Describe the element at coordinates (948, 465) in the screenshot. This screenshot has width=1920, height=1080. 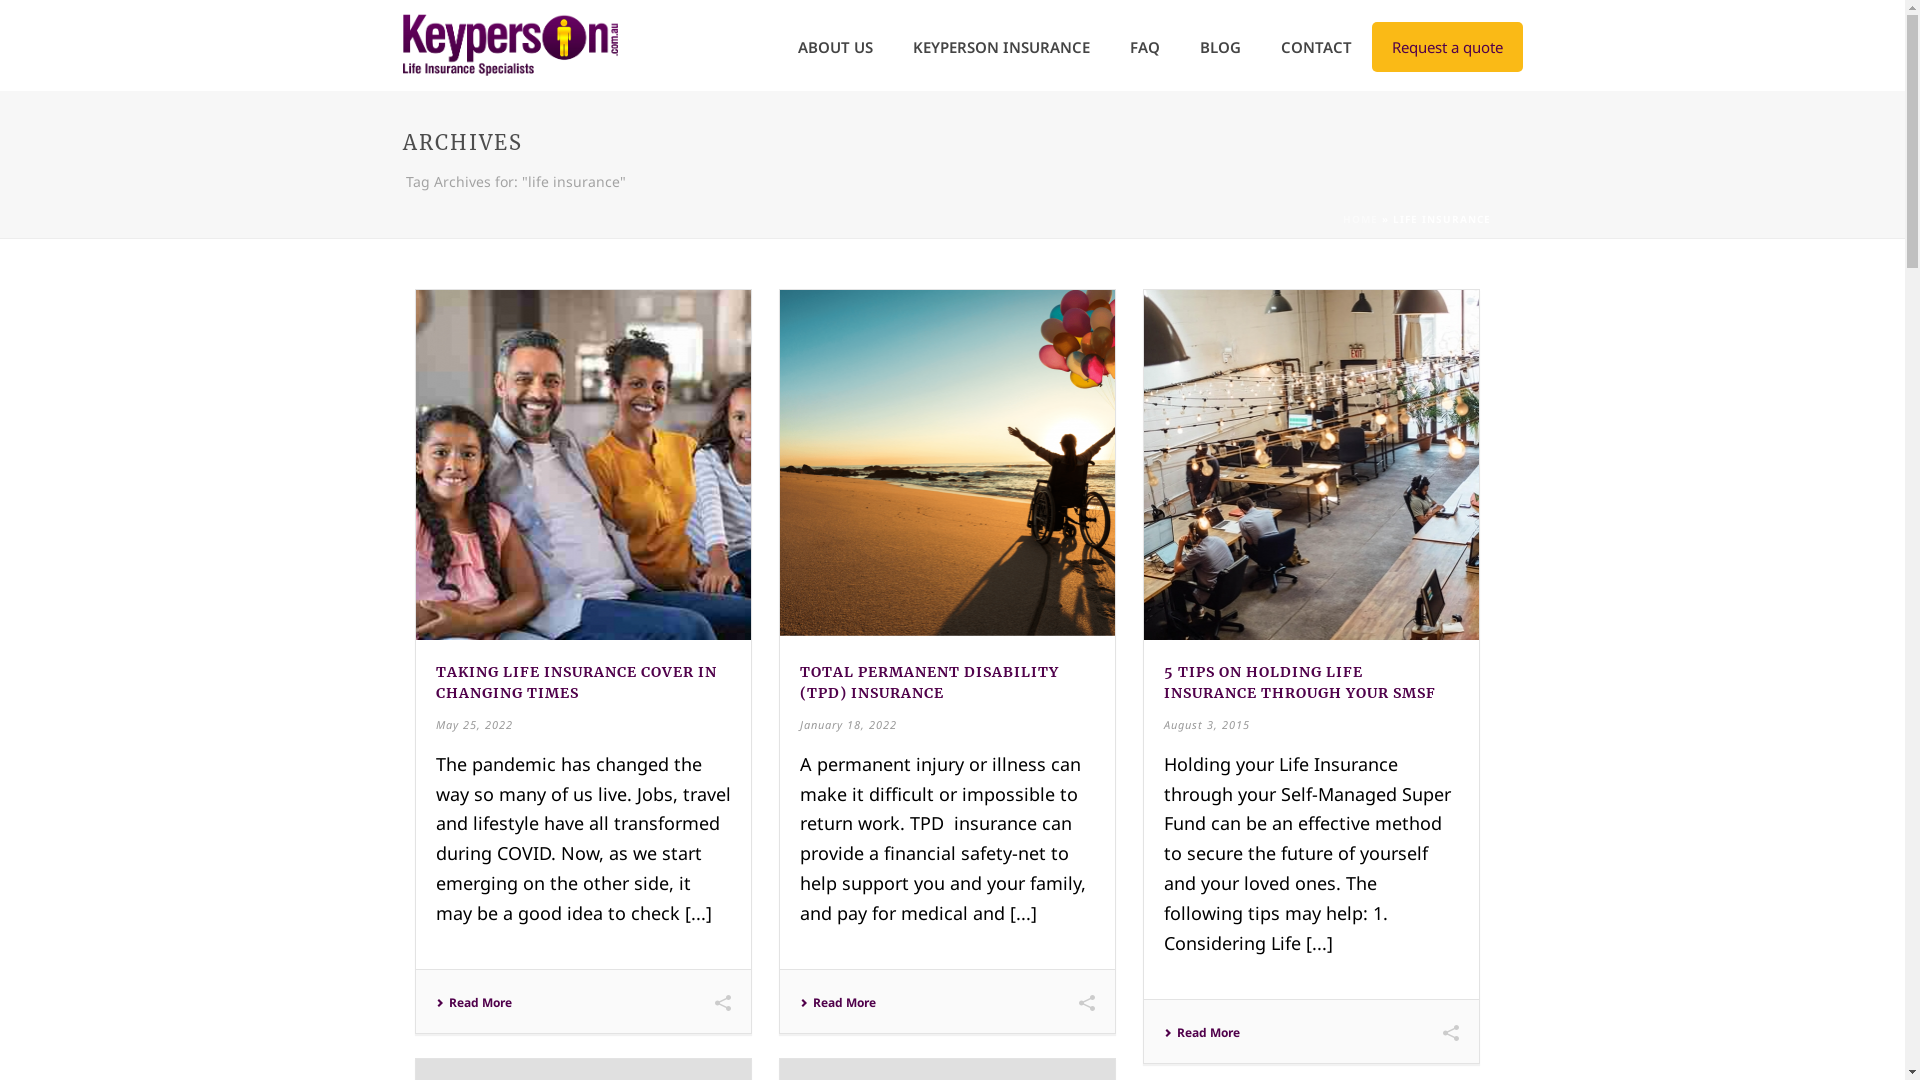
I see ` ` at that location.